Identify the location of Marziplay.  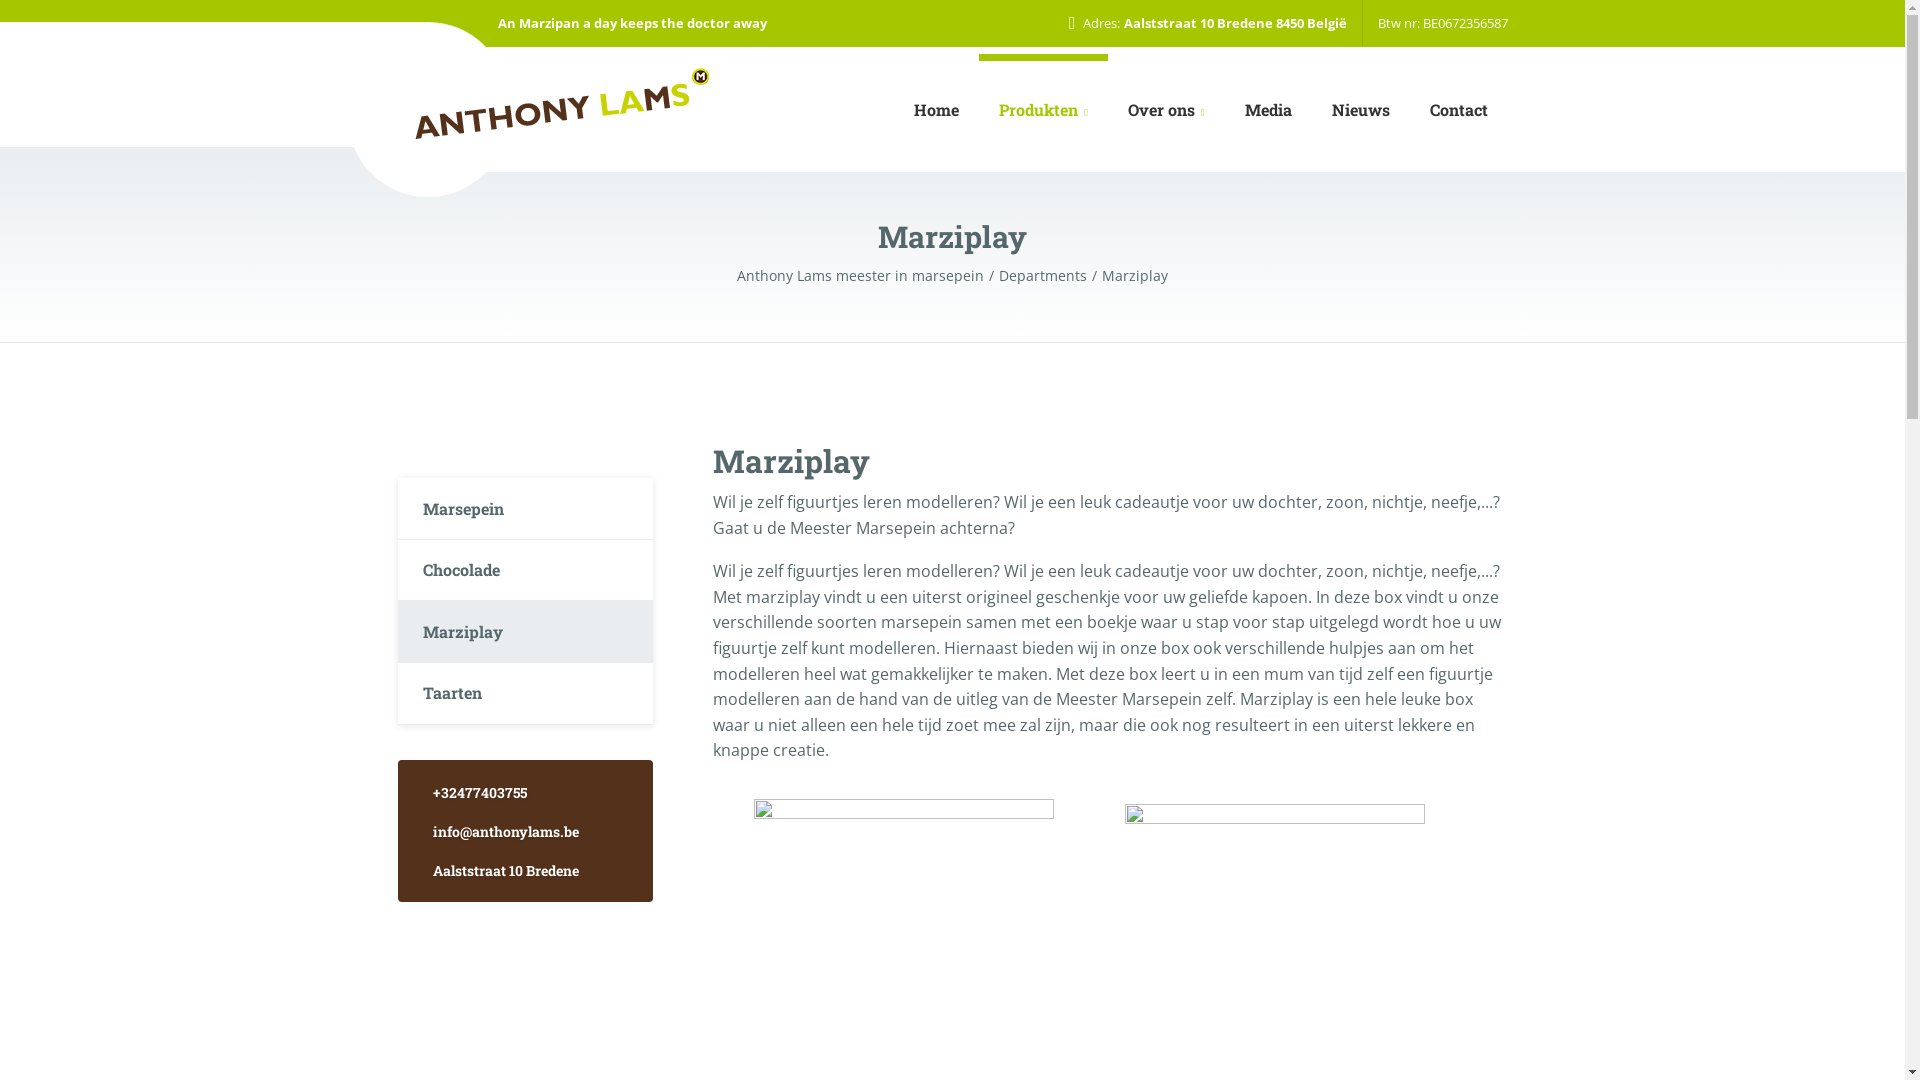
(1135, 276).